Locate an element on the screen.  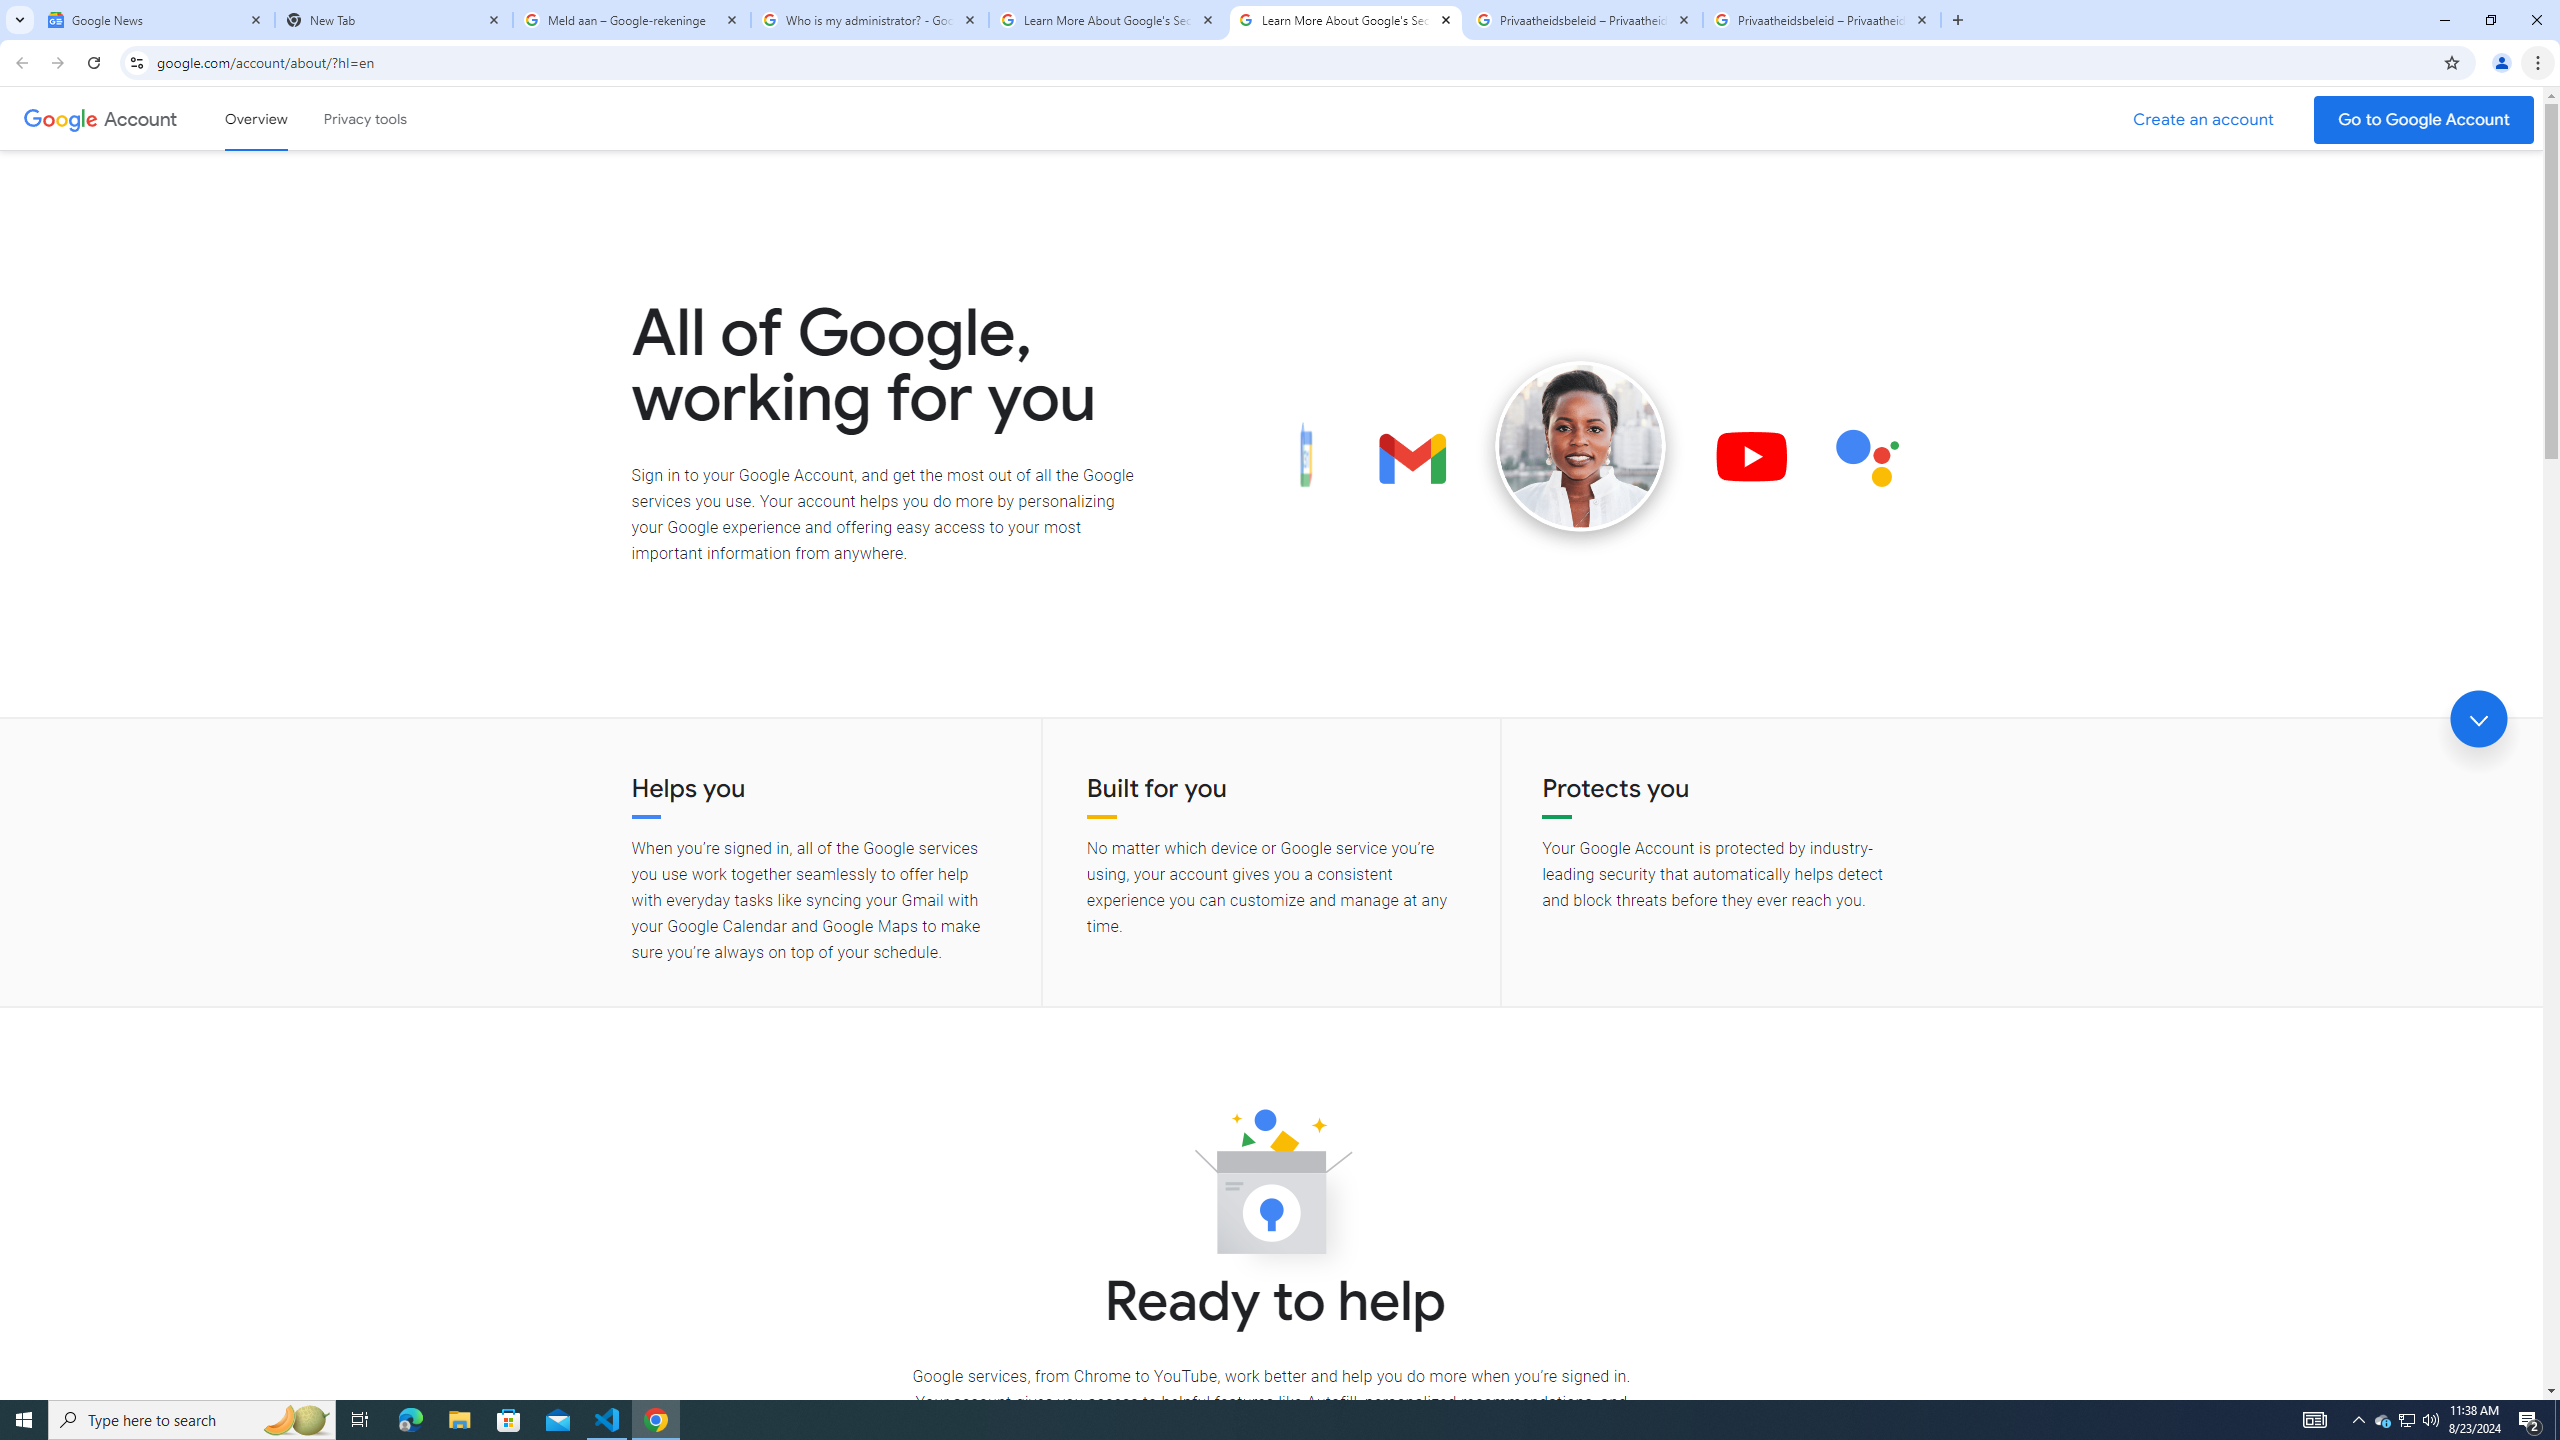
Google Account overview is located at coordinates (256, 118).